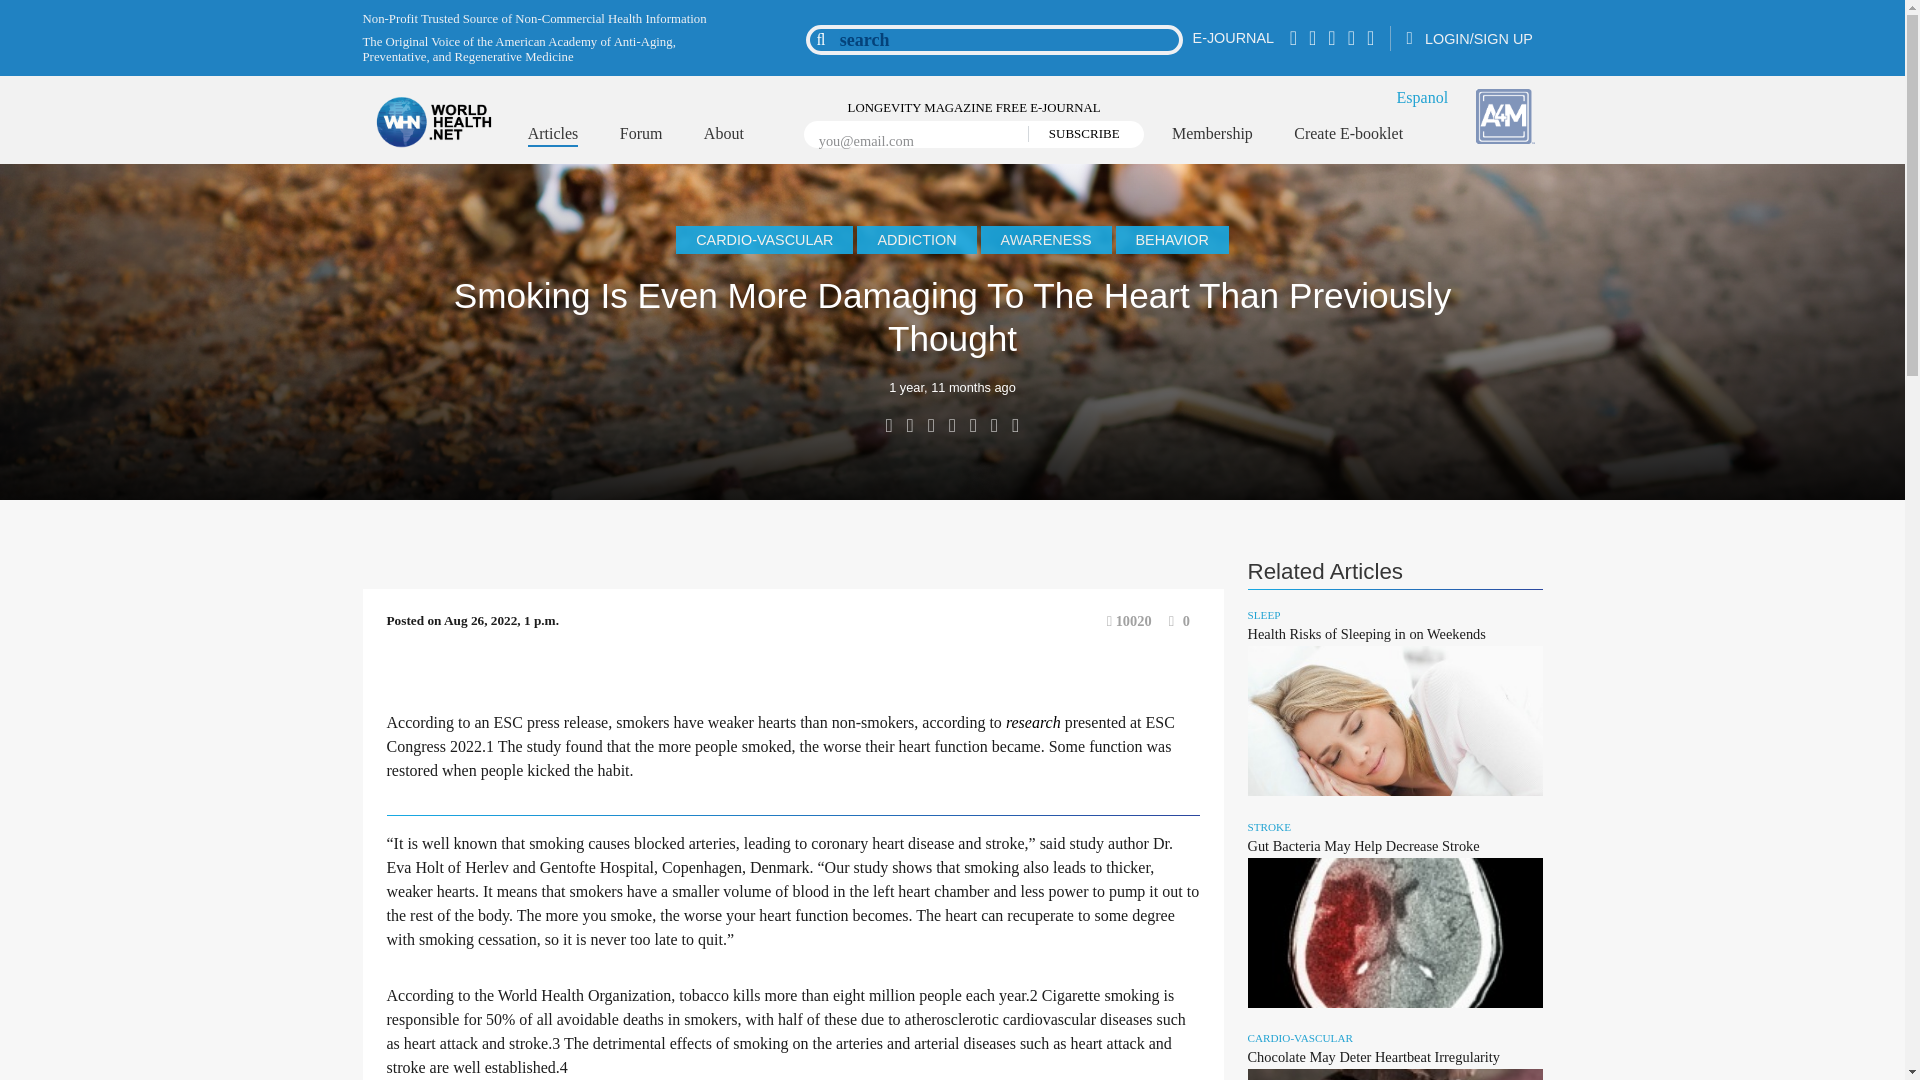 Image resolution: width=1920 pixels, height=1080 pixels. I want to click on About, so click(724, 134).